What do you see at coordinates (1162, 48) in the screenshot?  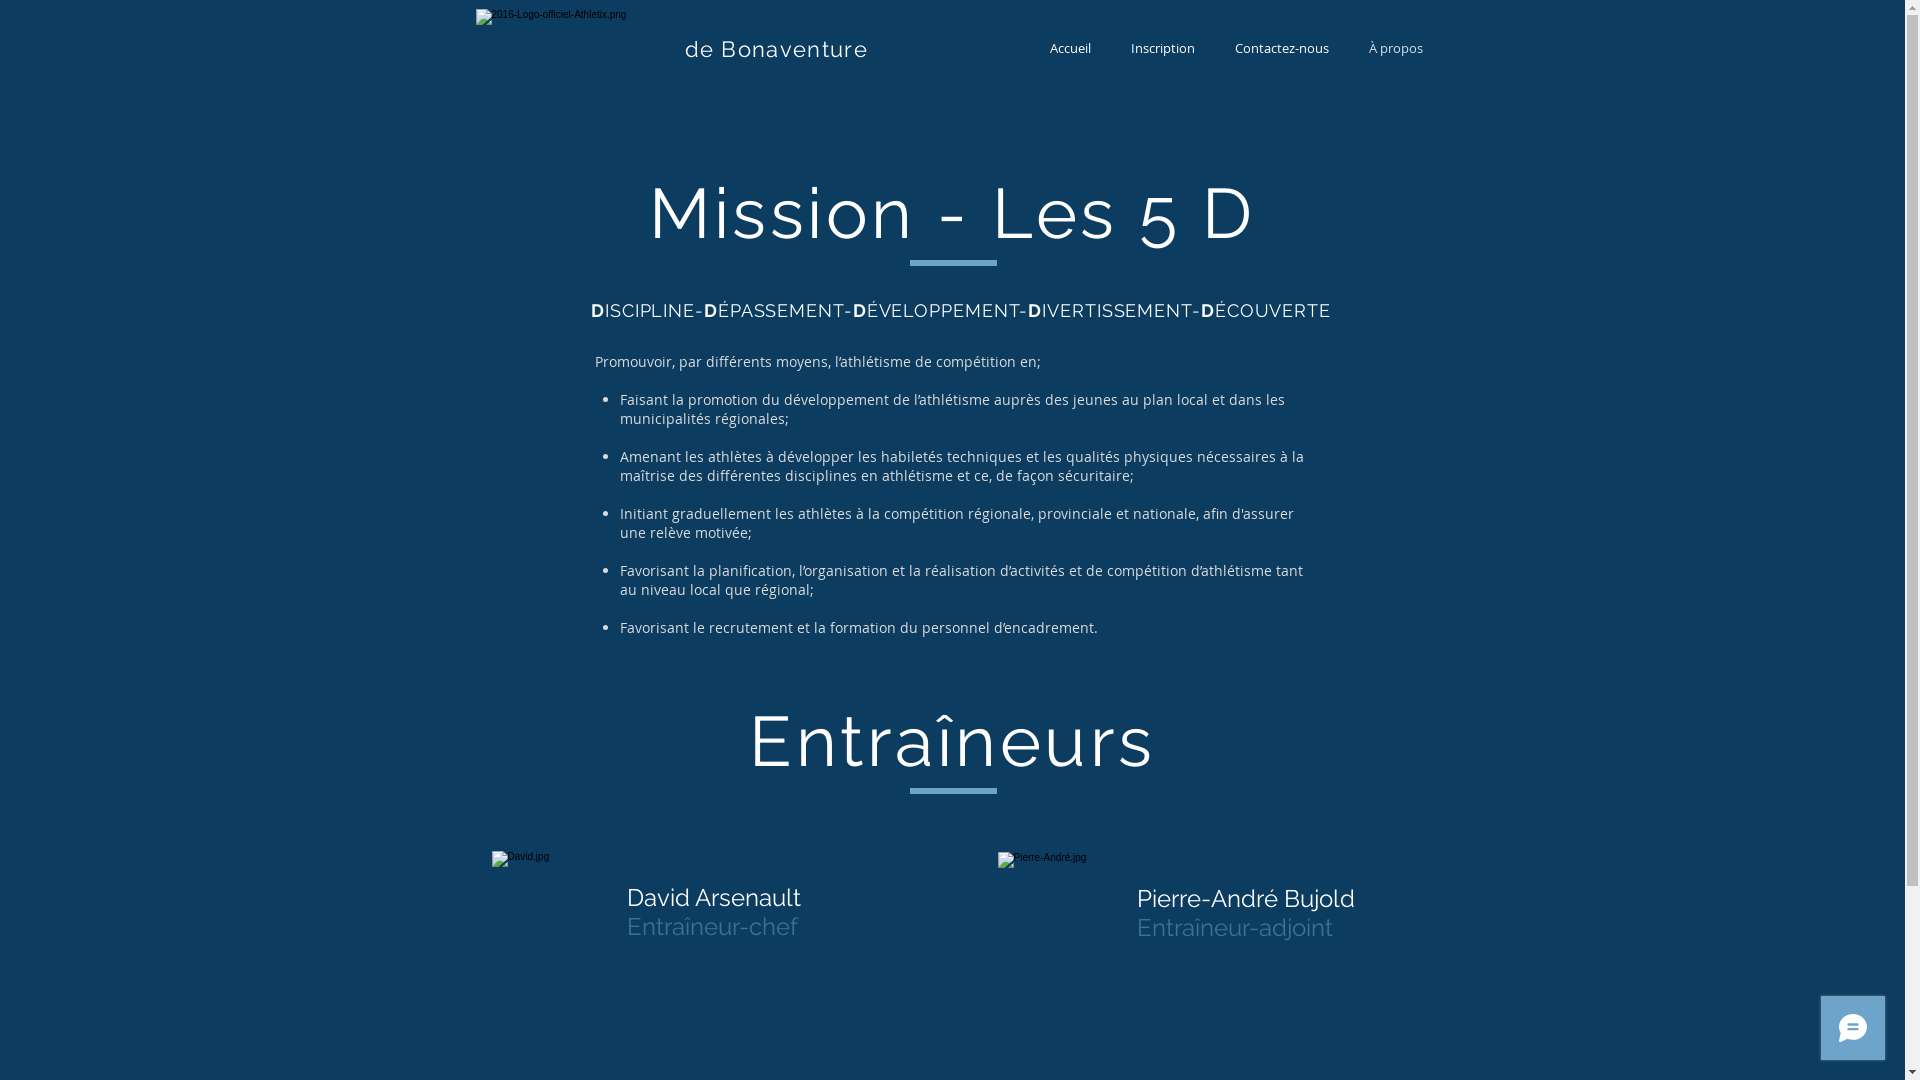 I see `Inscription` at bounding box center [1162, 48].